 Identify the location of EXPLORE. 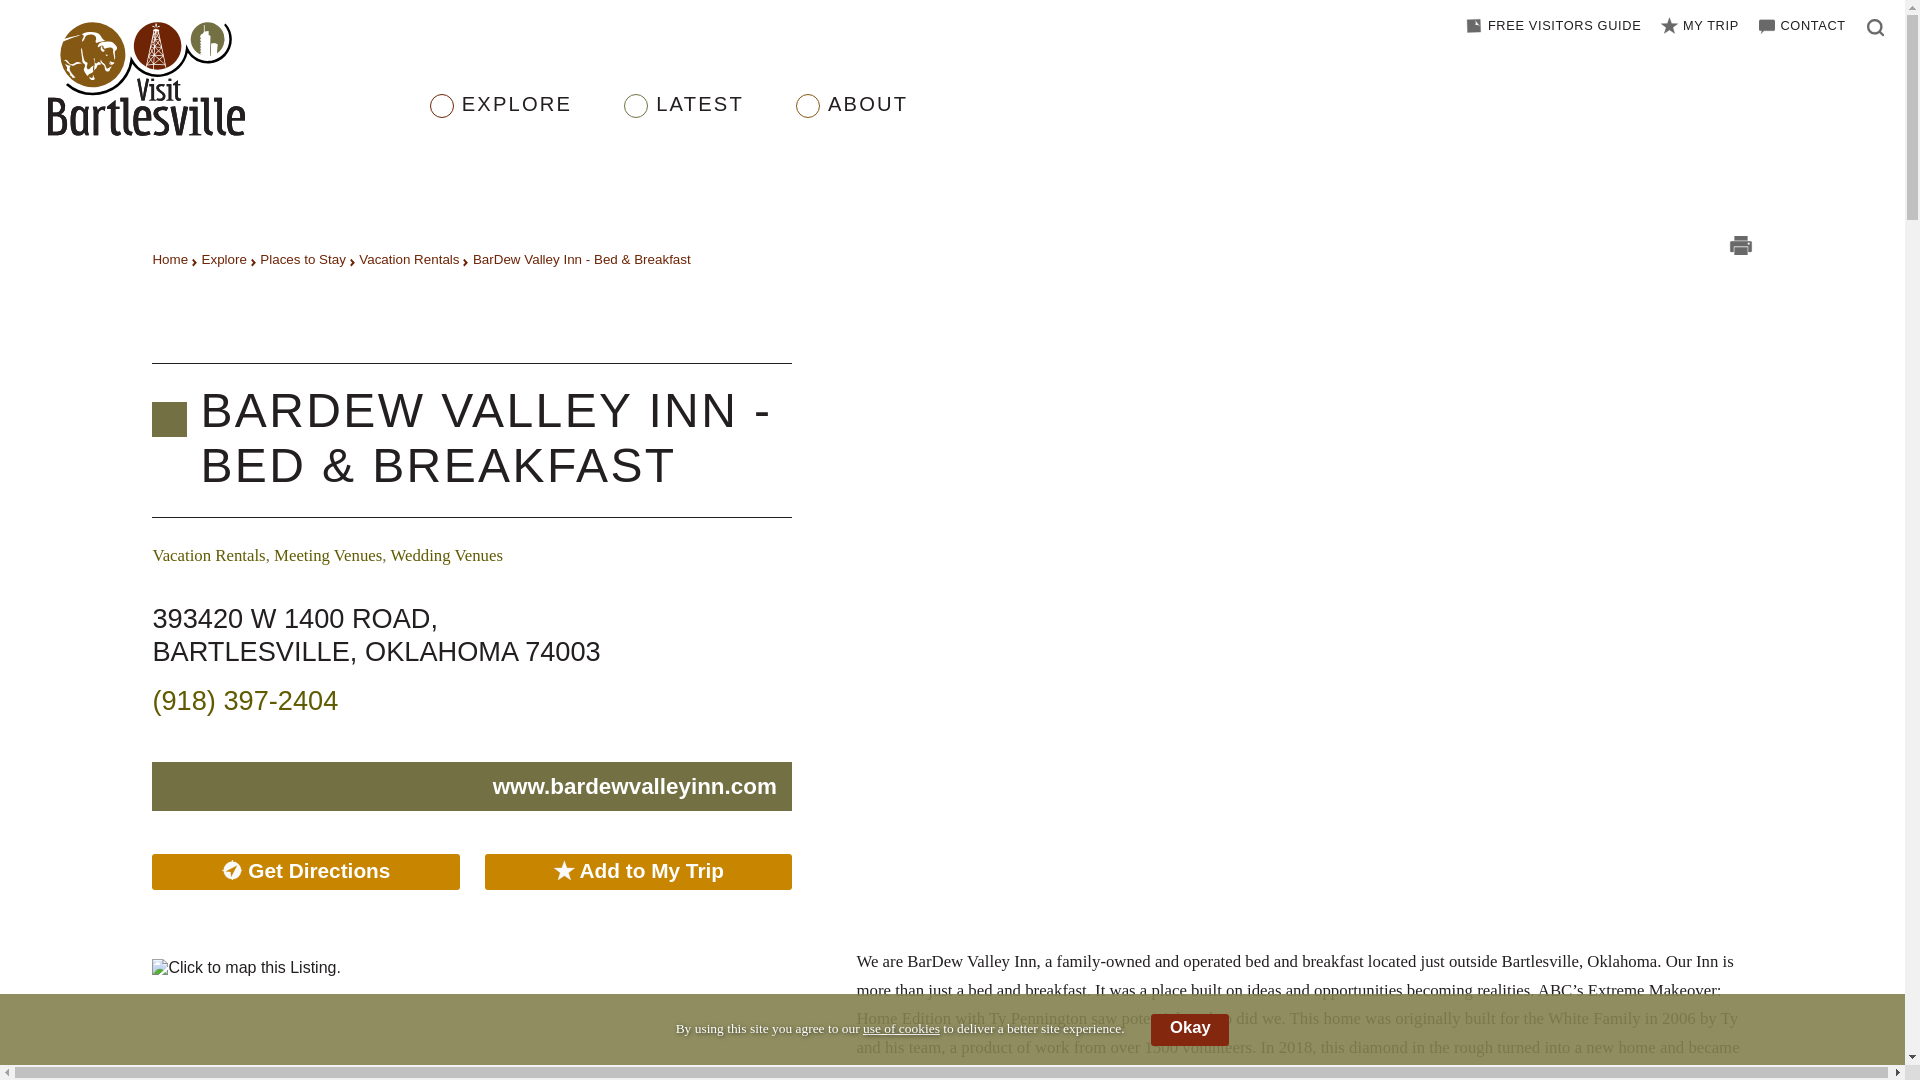
(517, 120).